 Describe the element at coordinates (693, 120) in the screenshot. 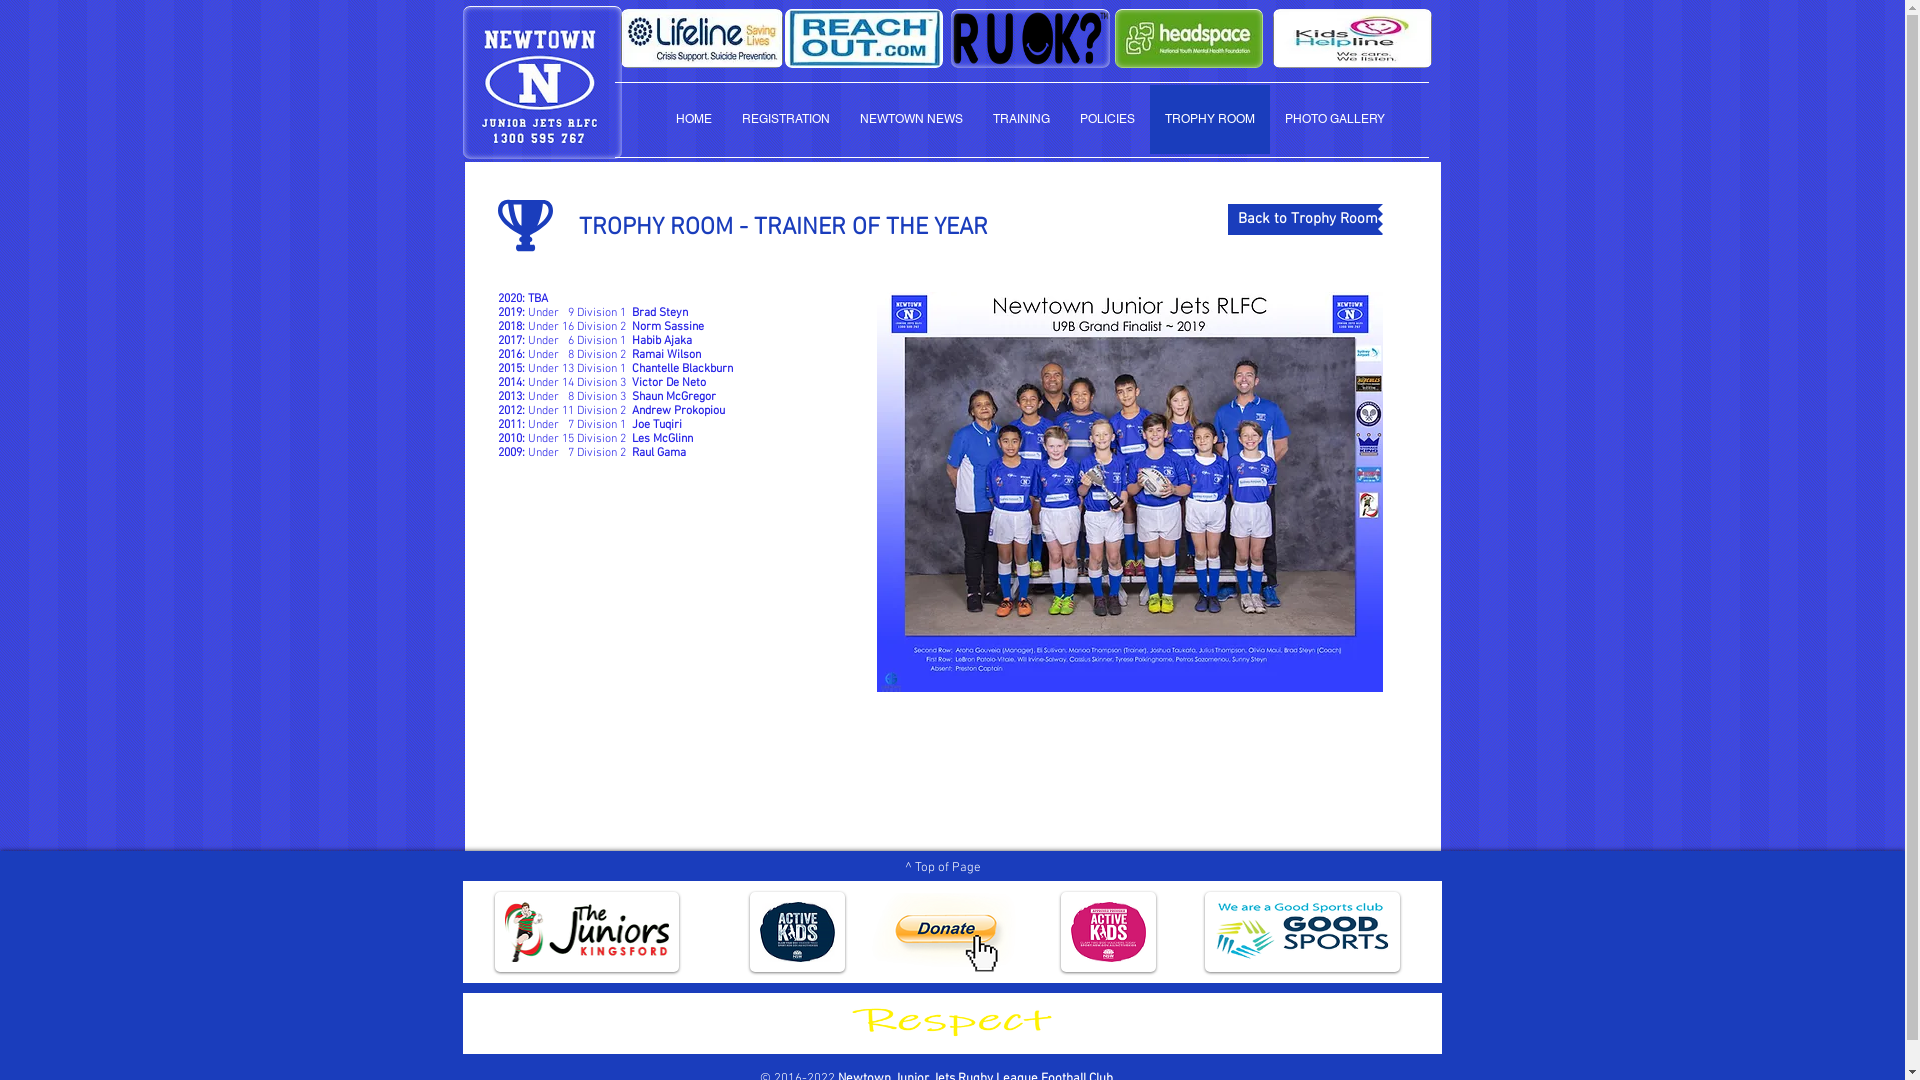

I see `HOME` at that location.